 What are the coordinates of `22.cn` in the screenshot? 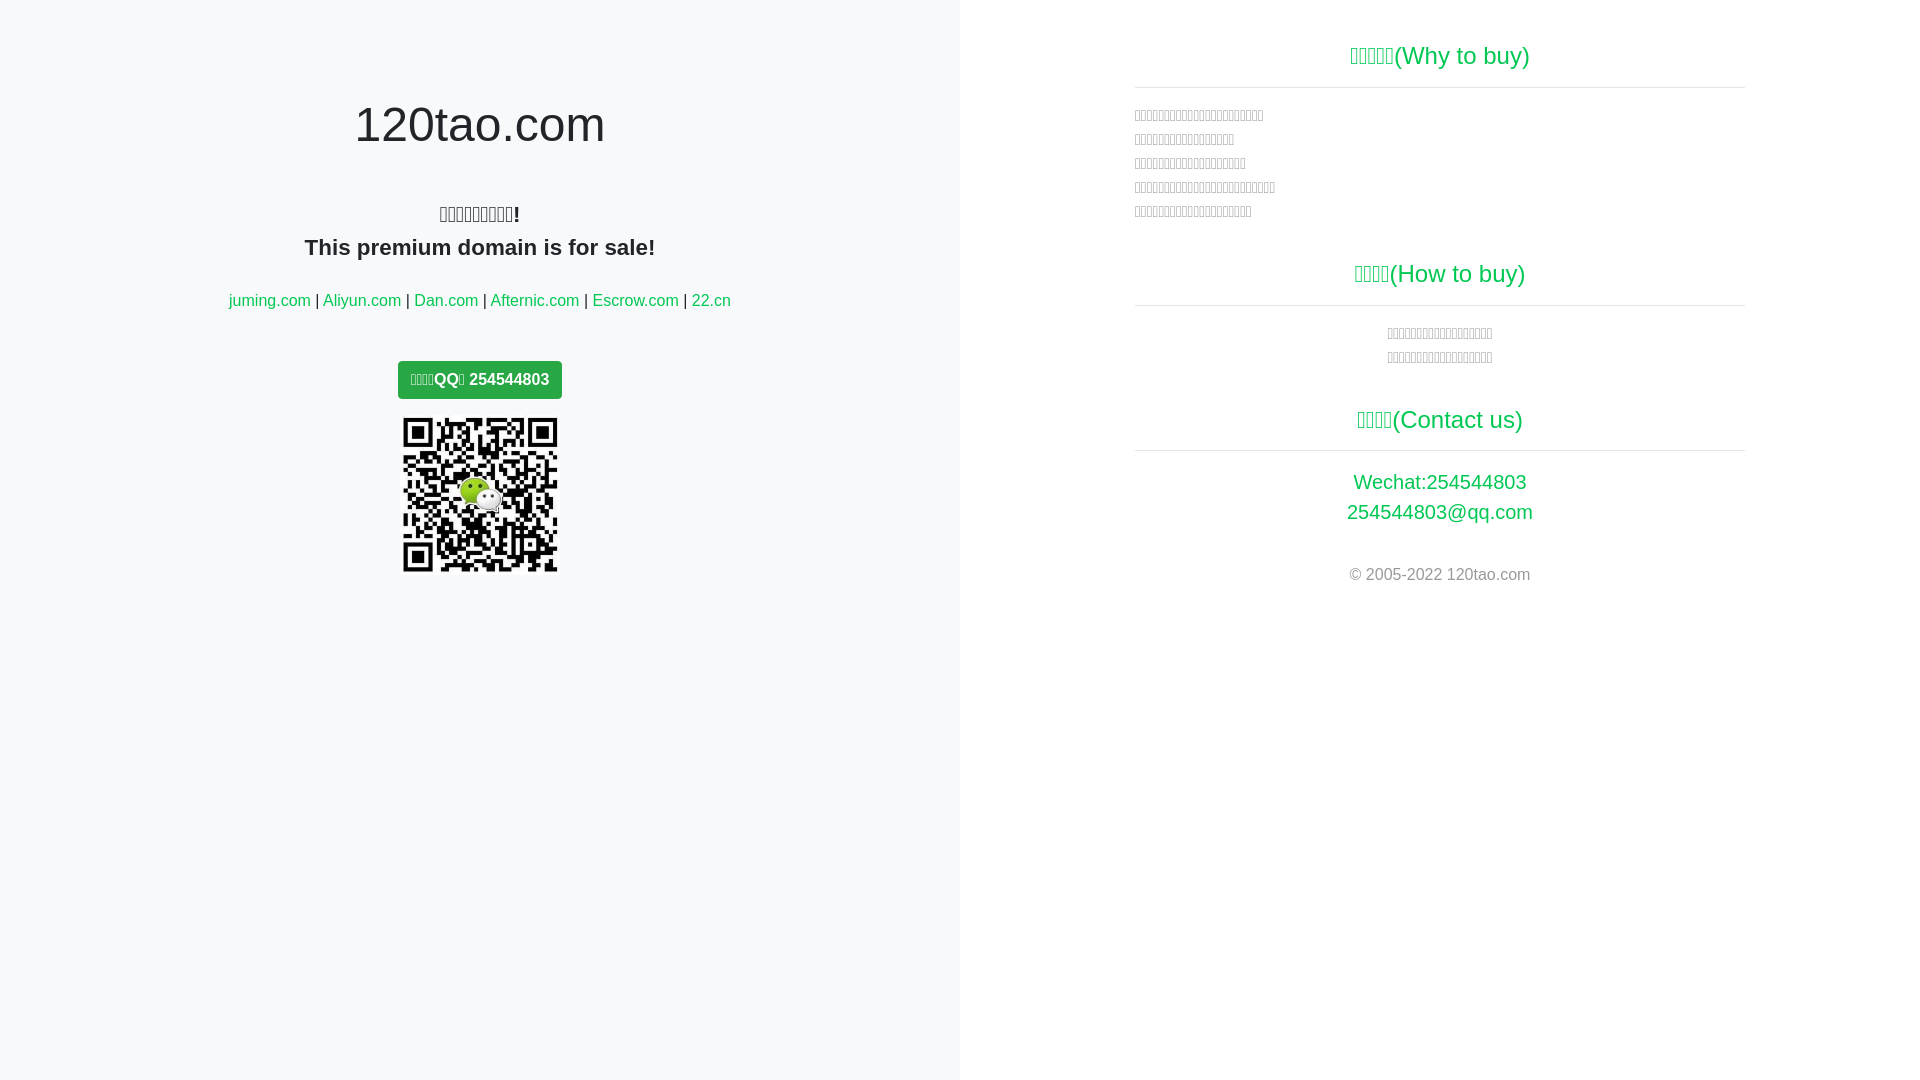 It's located at (712, 300).